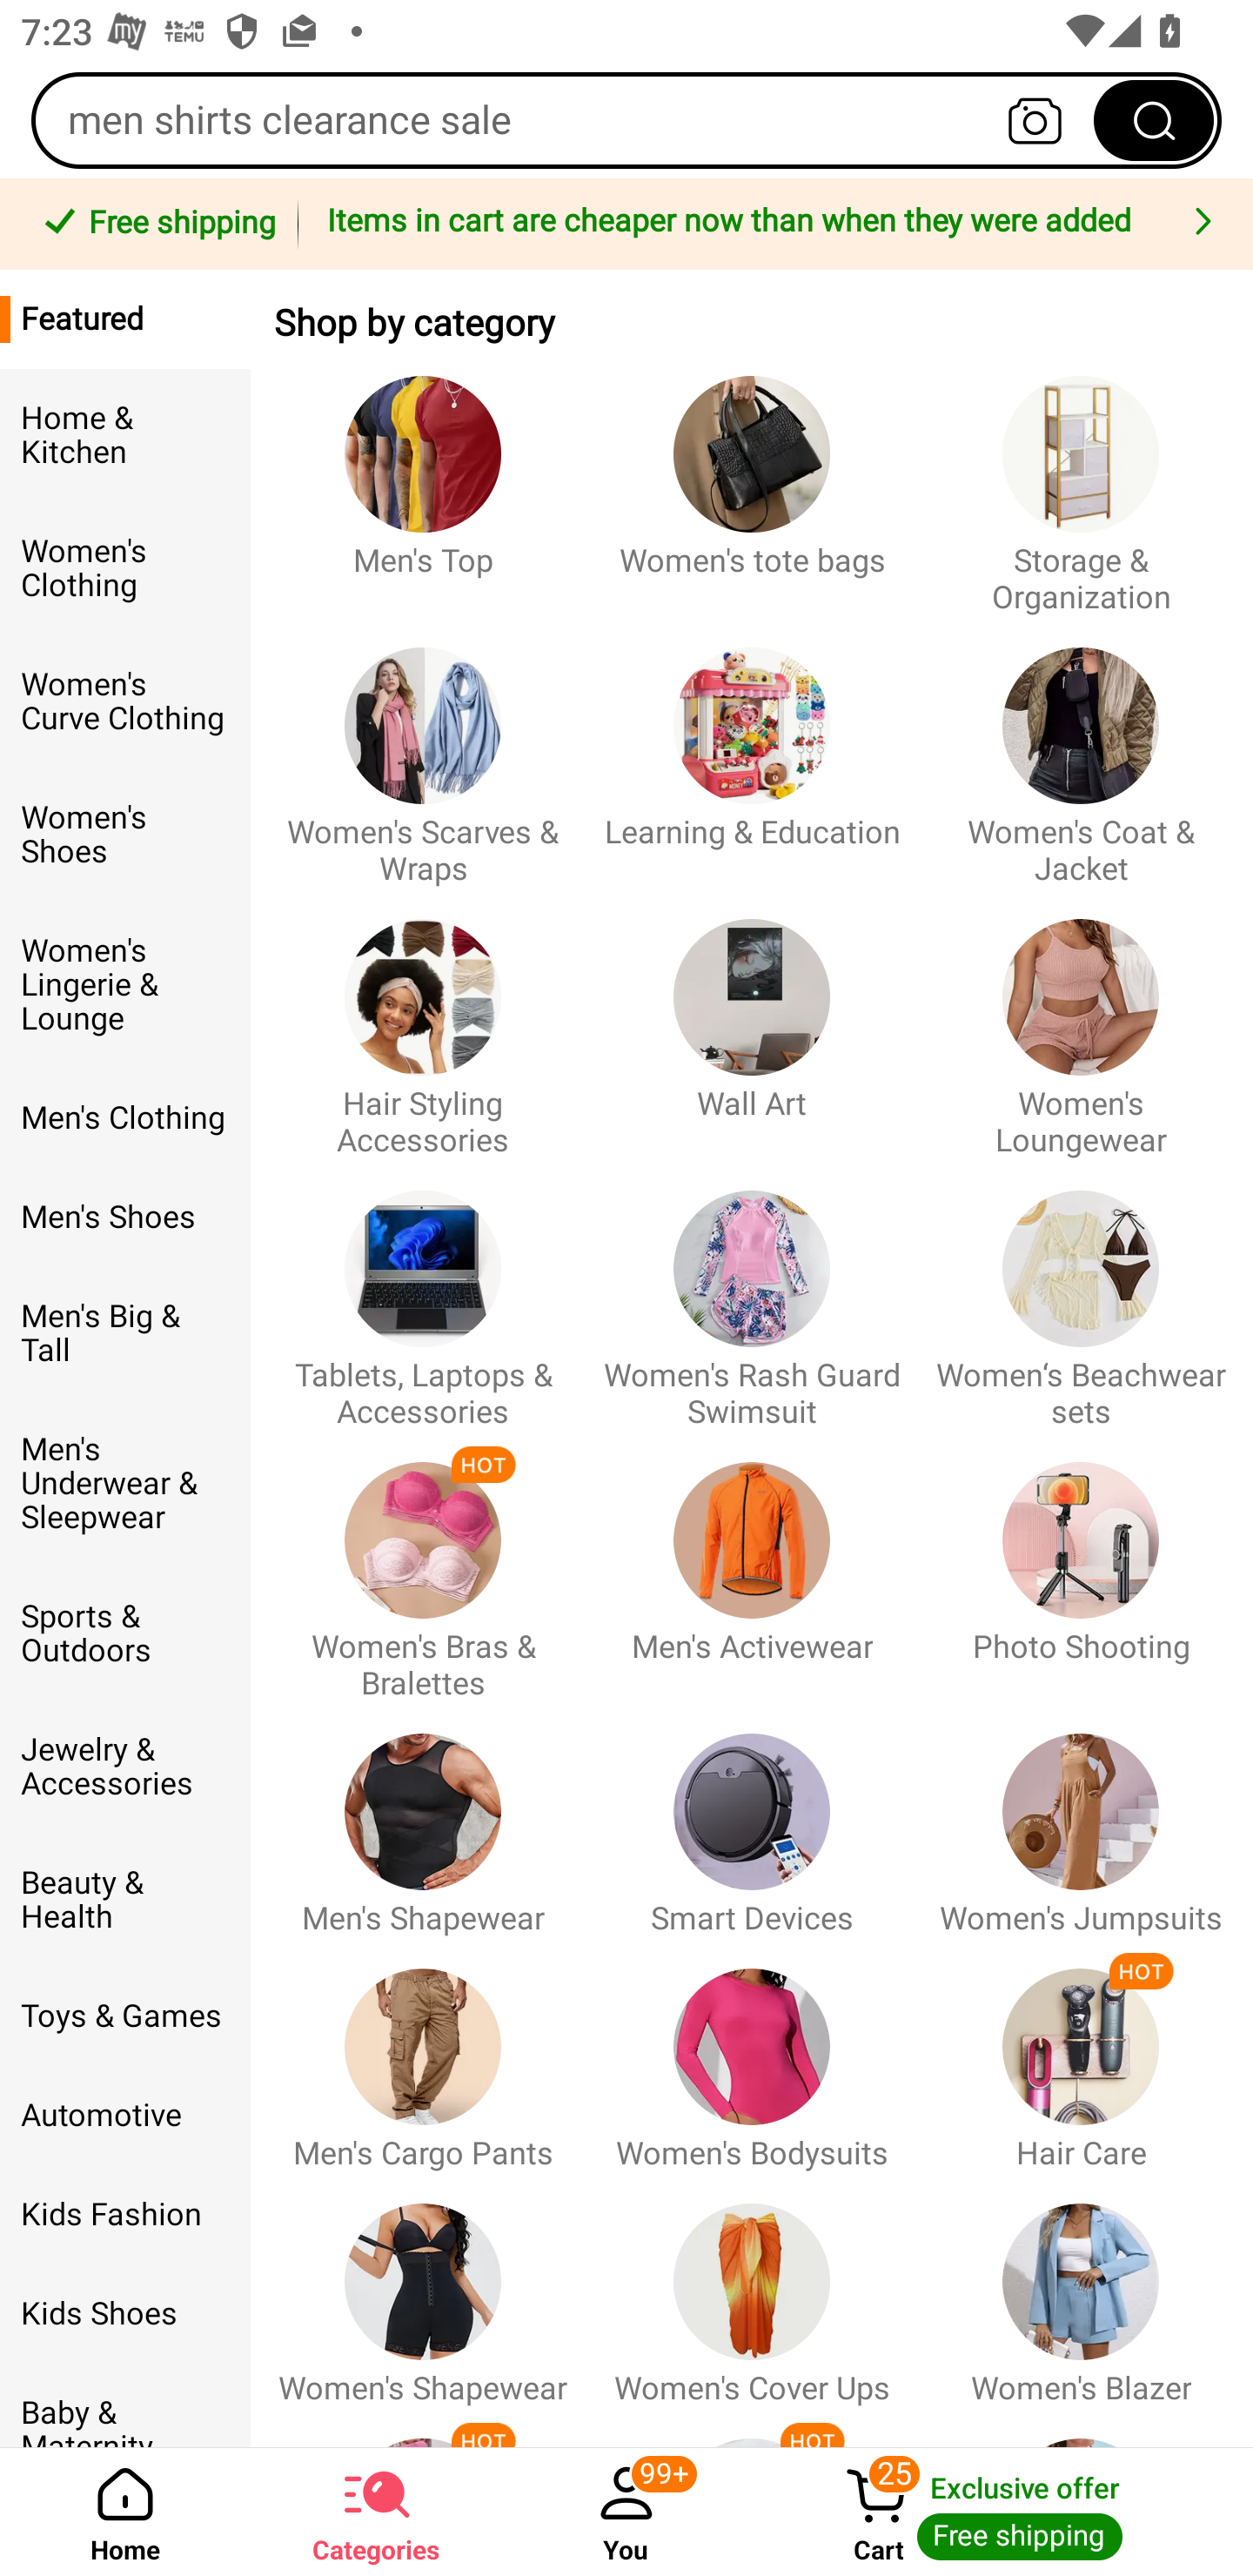 The height and width of the screenshot is (2576, 1253). I want to click on Men's Cargo Pants, so click(423, 2054).